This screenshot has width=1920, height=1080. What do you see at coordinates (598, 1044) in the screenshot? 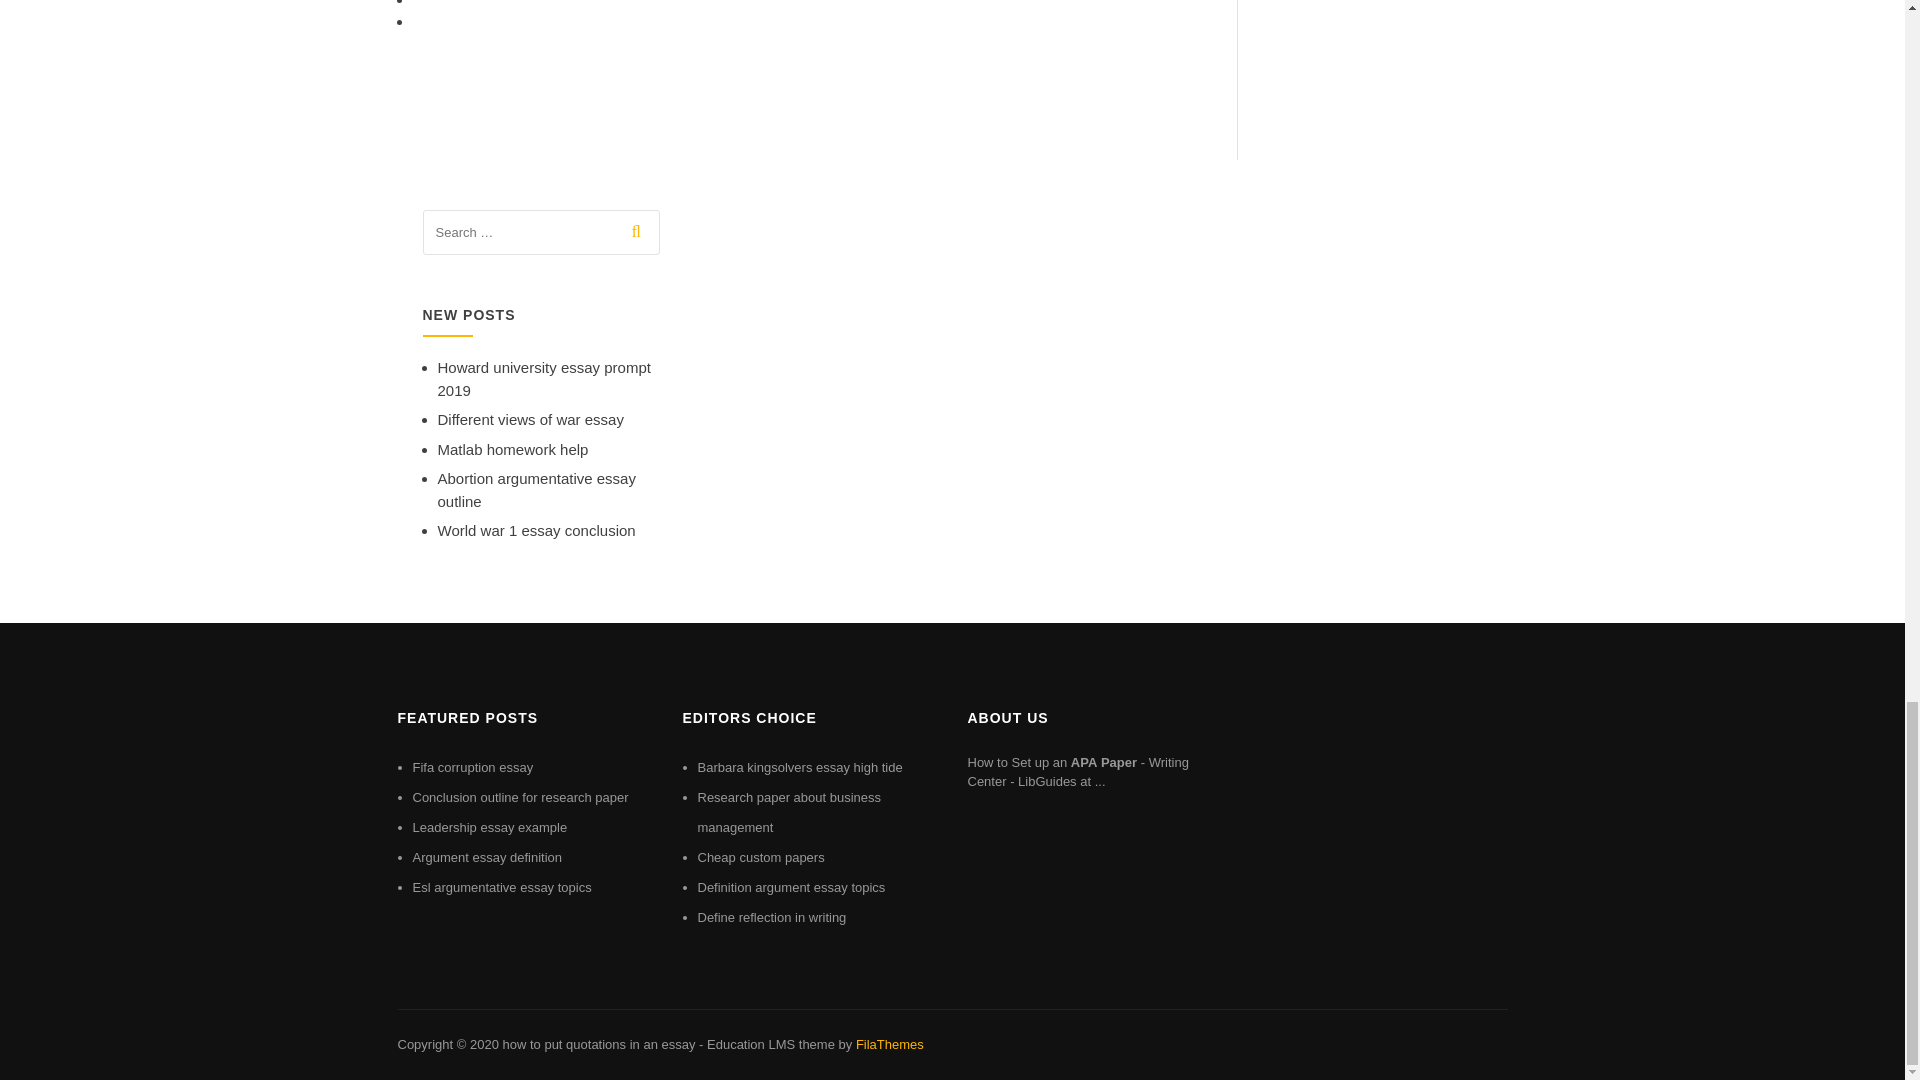
I see `how to put quotations in an essay` at bounding box center [598, 1044].